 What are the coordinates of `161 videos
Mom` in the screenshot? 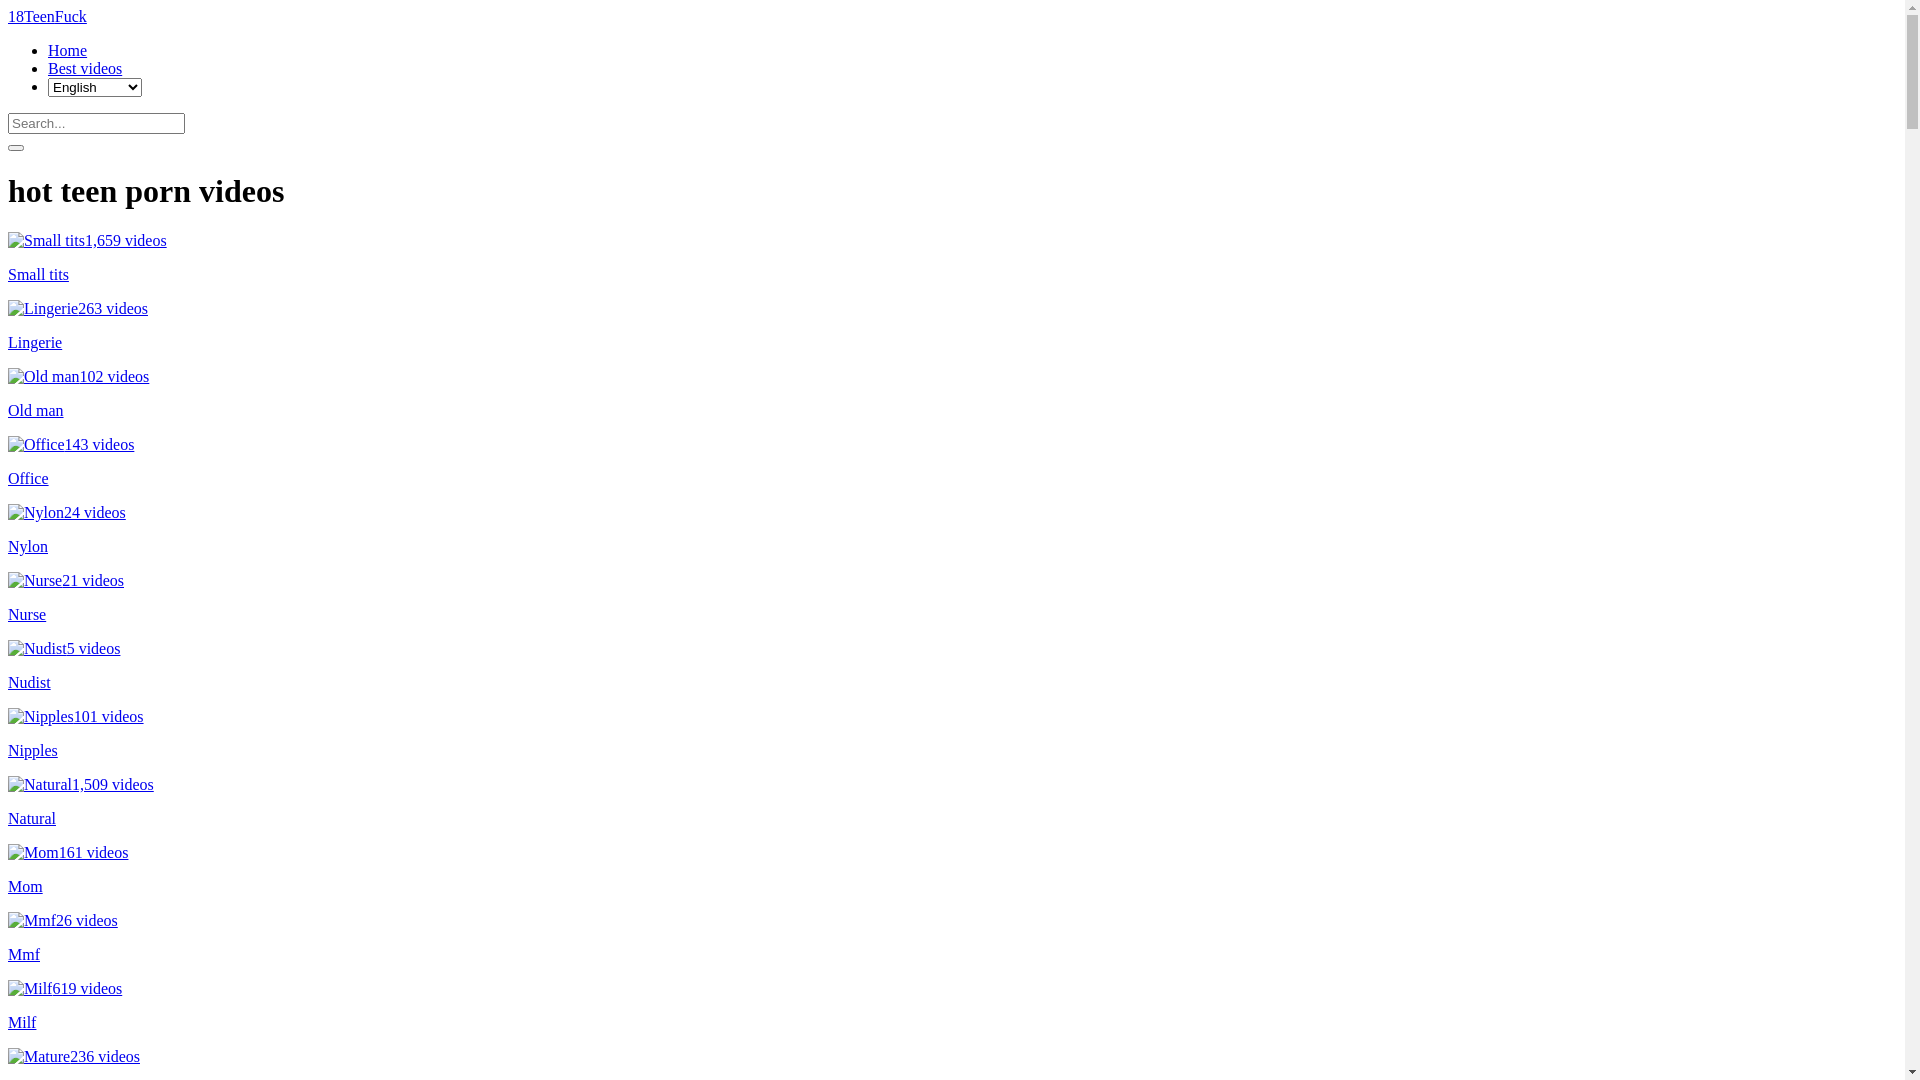 It's located at (952, 870).